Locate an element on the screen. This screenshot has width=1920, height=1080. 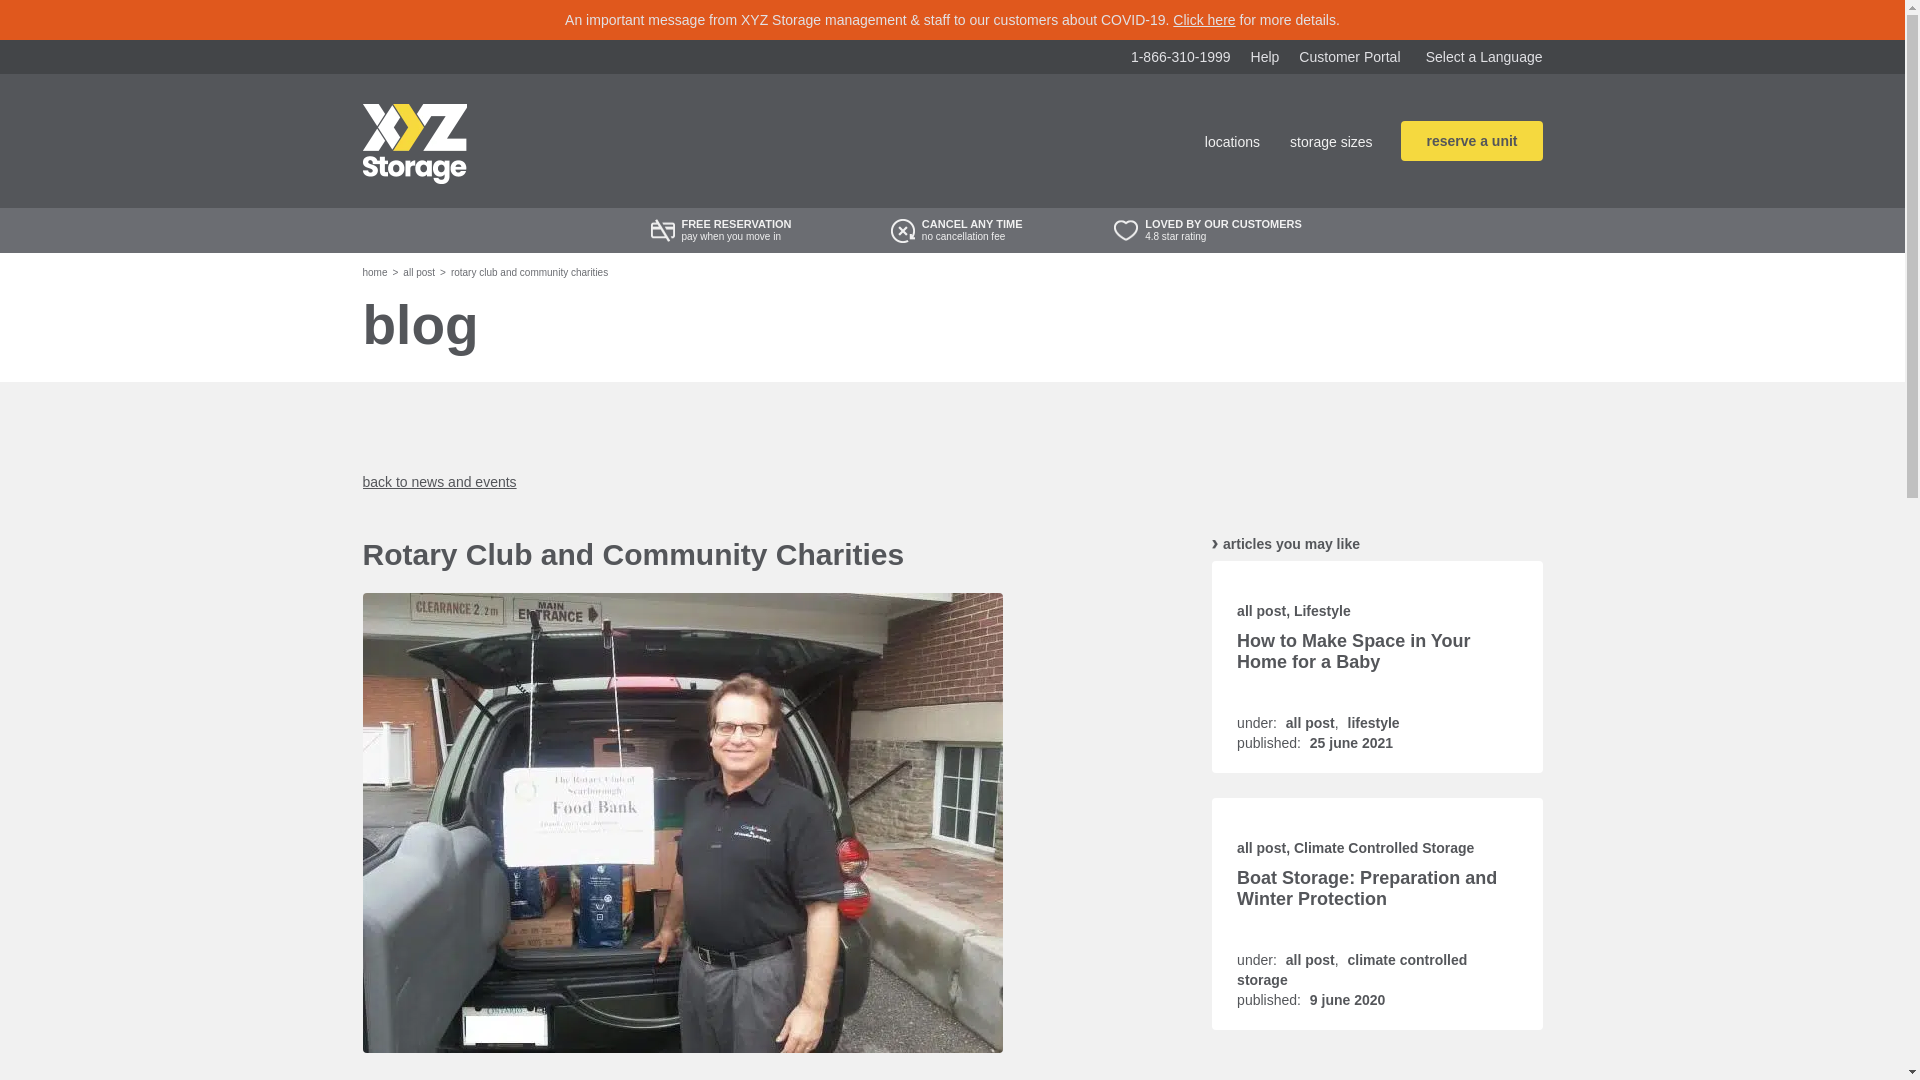
all post is located at coordinates (1261, 848).